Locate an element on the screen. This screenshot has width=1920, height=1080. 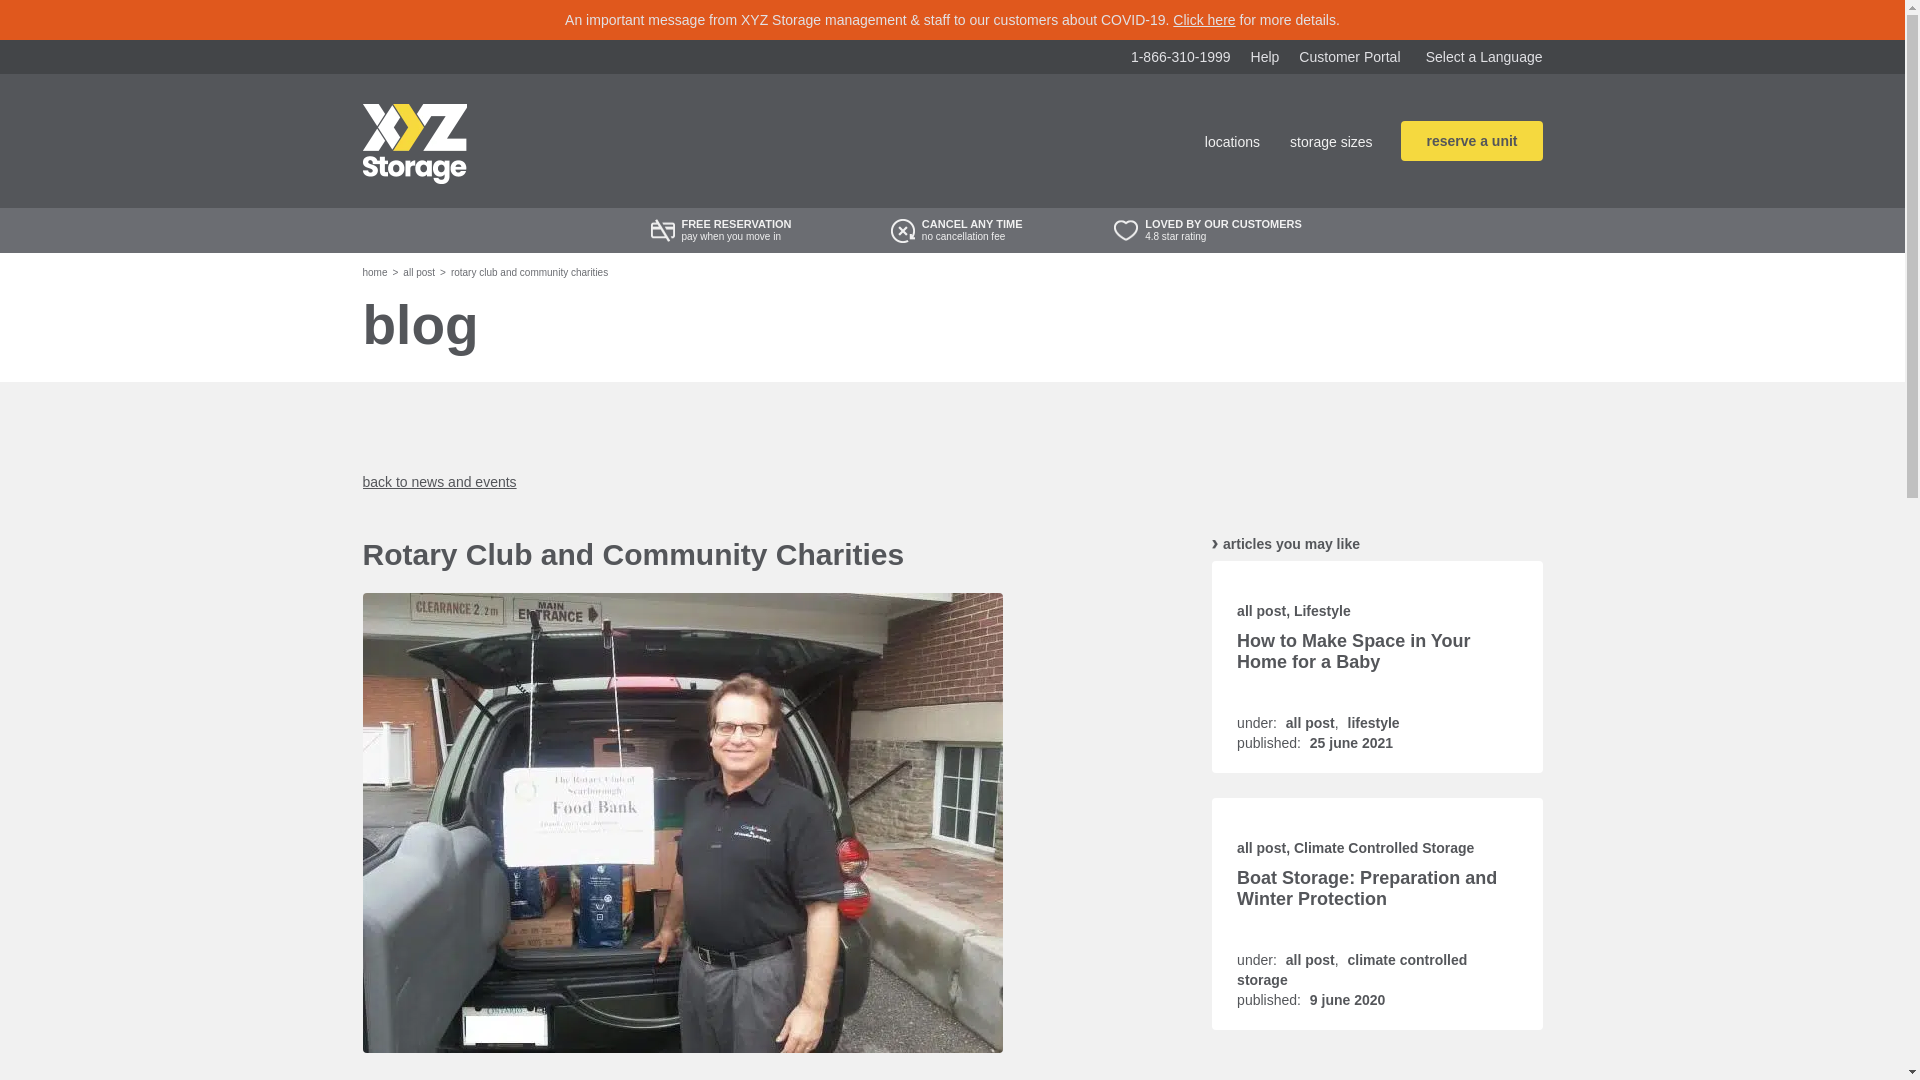
all post is located at coordinates (1261, 848).